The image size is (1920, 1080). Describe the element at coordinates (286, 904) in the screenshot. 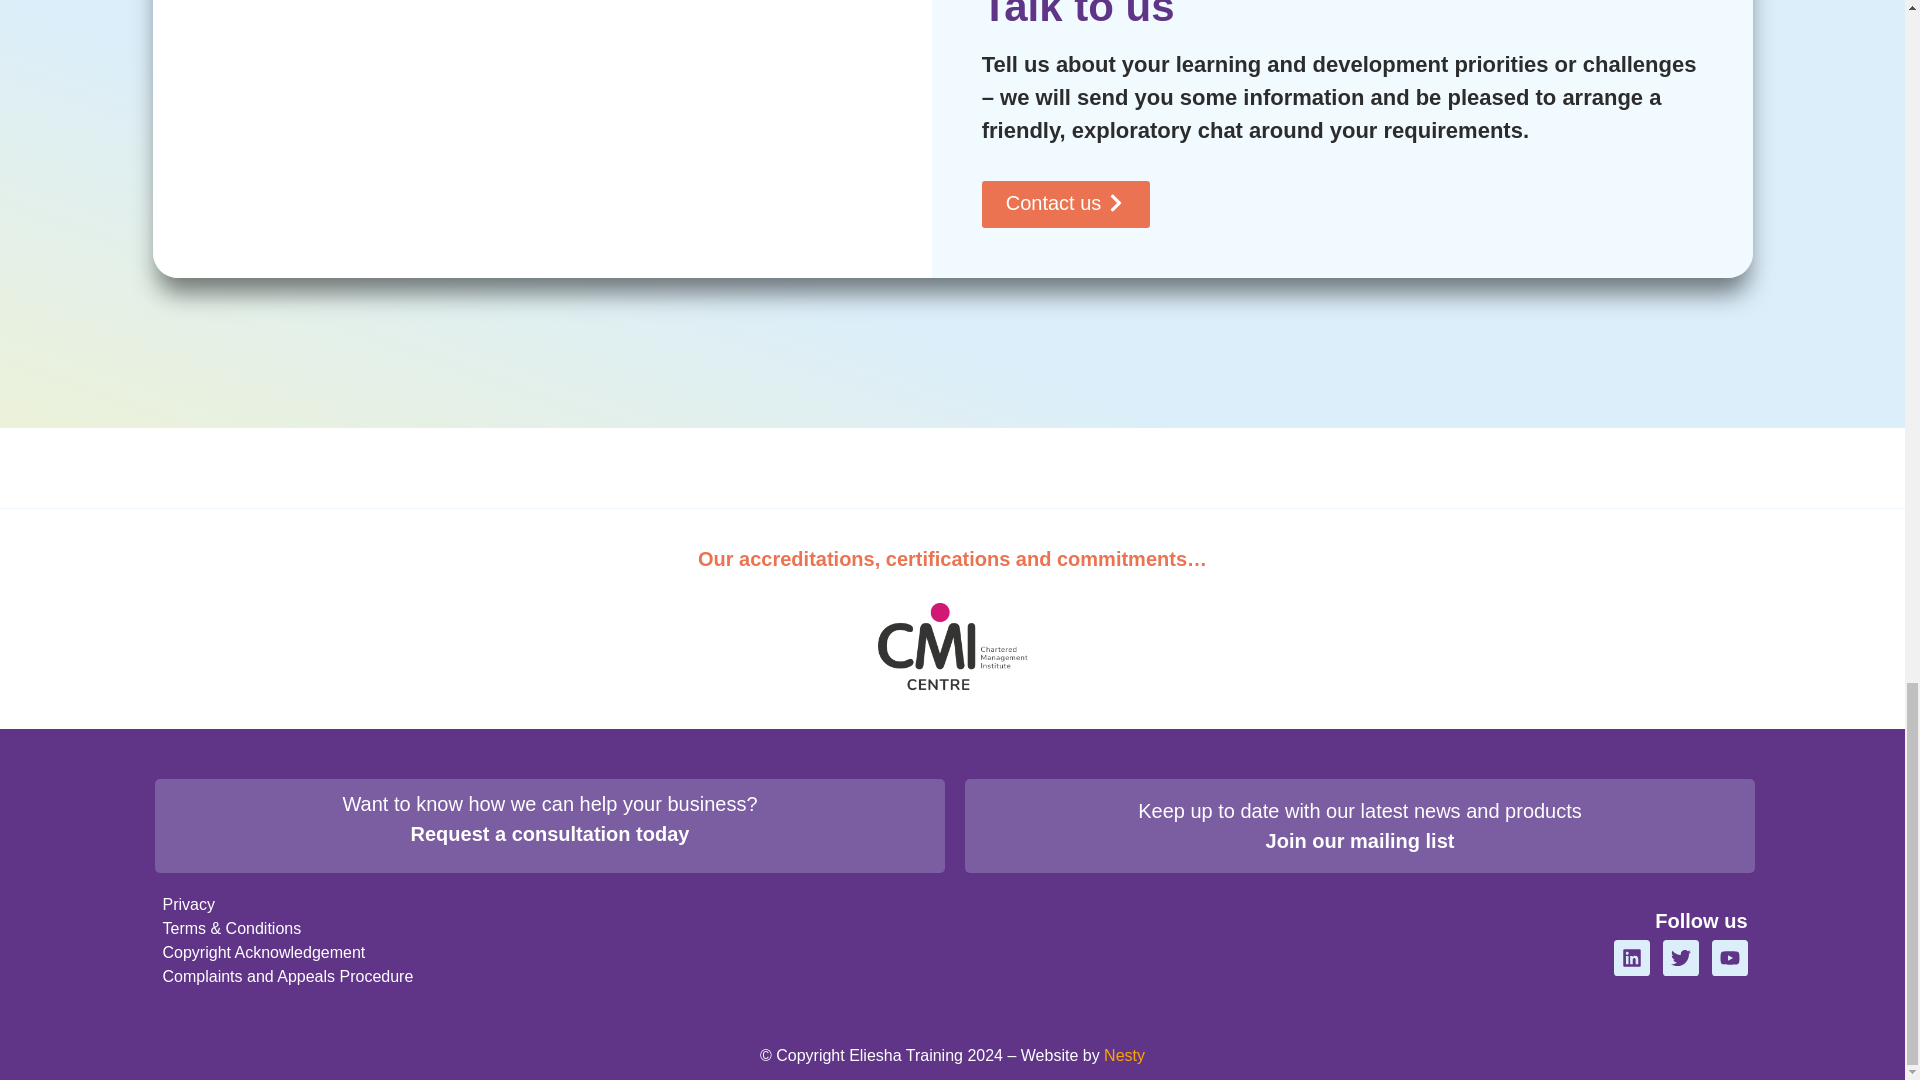

I see `Privacy` at that location.